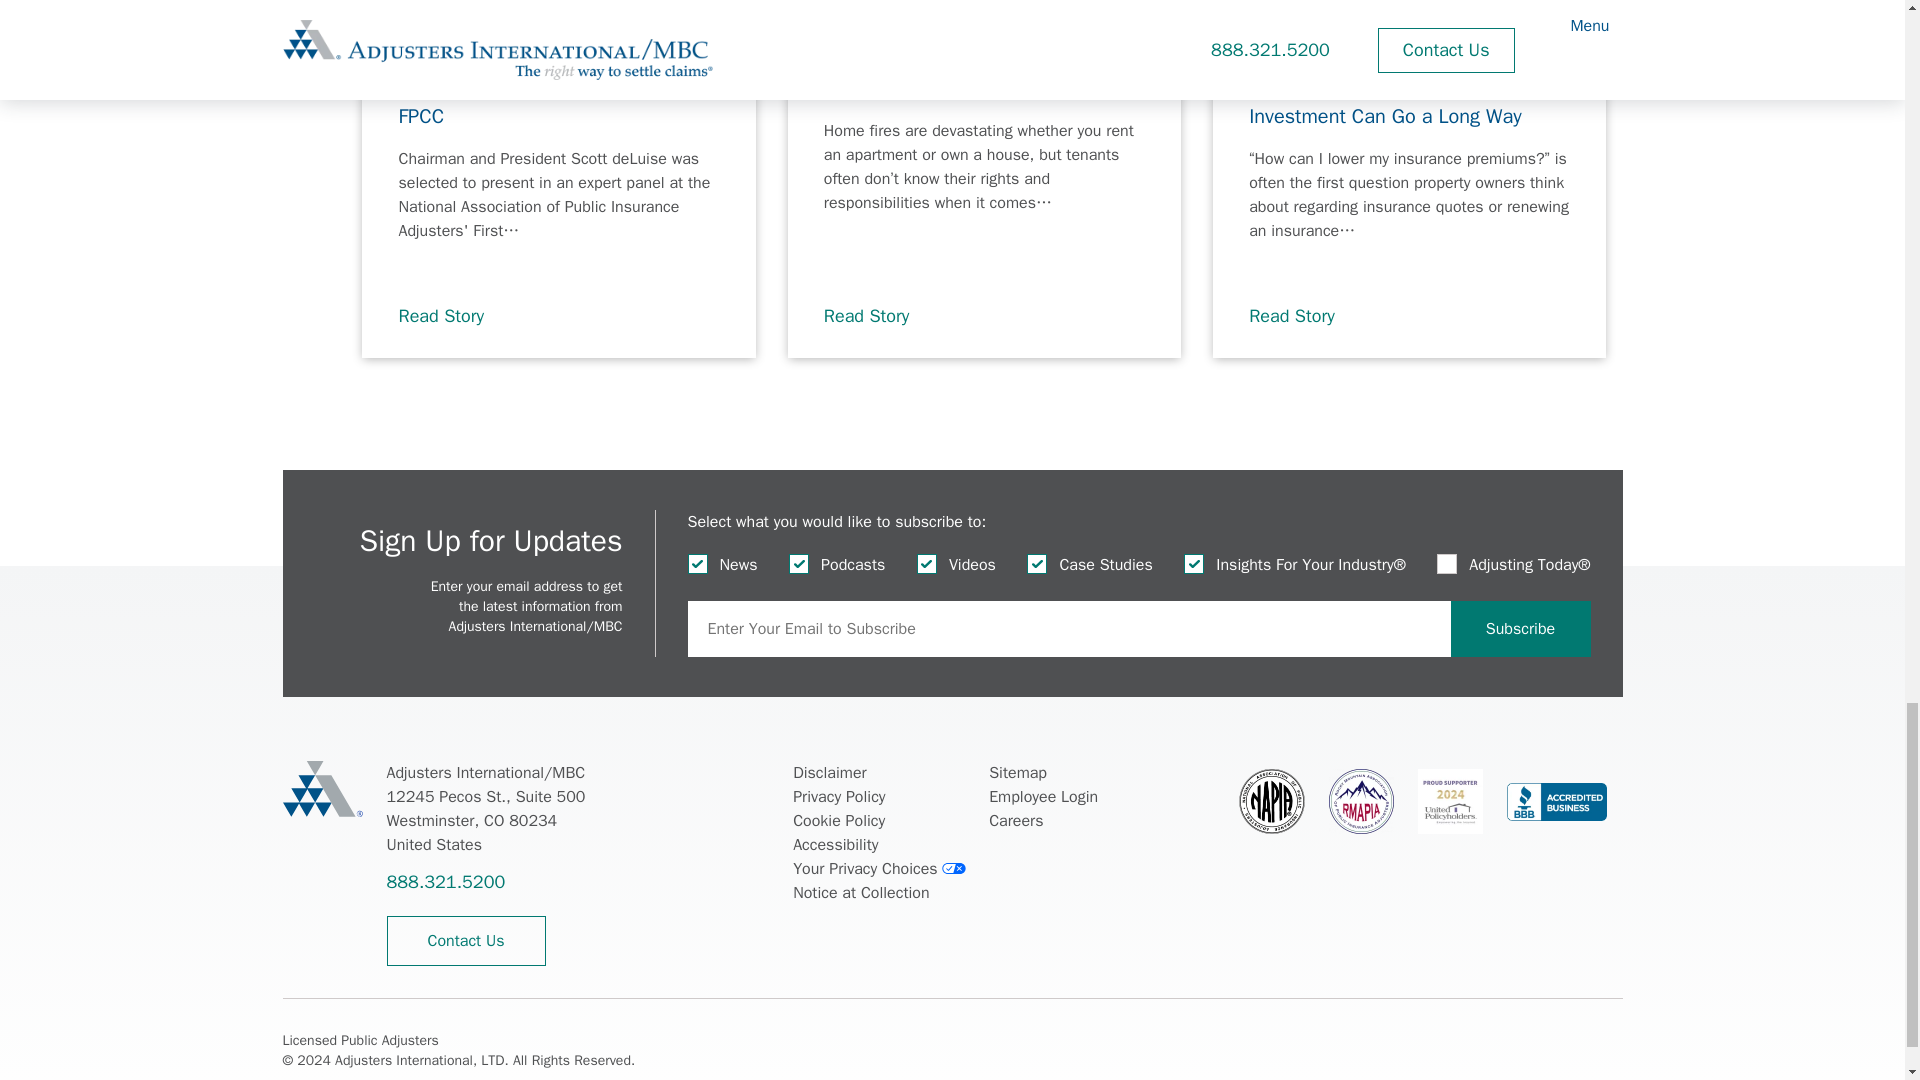  I want to click on Read Story, so click(1303, 316).